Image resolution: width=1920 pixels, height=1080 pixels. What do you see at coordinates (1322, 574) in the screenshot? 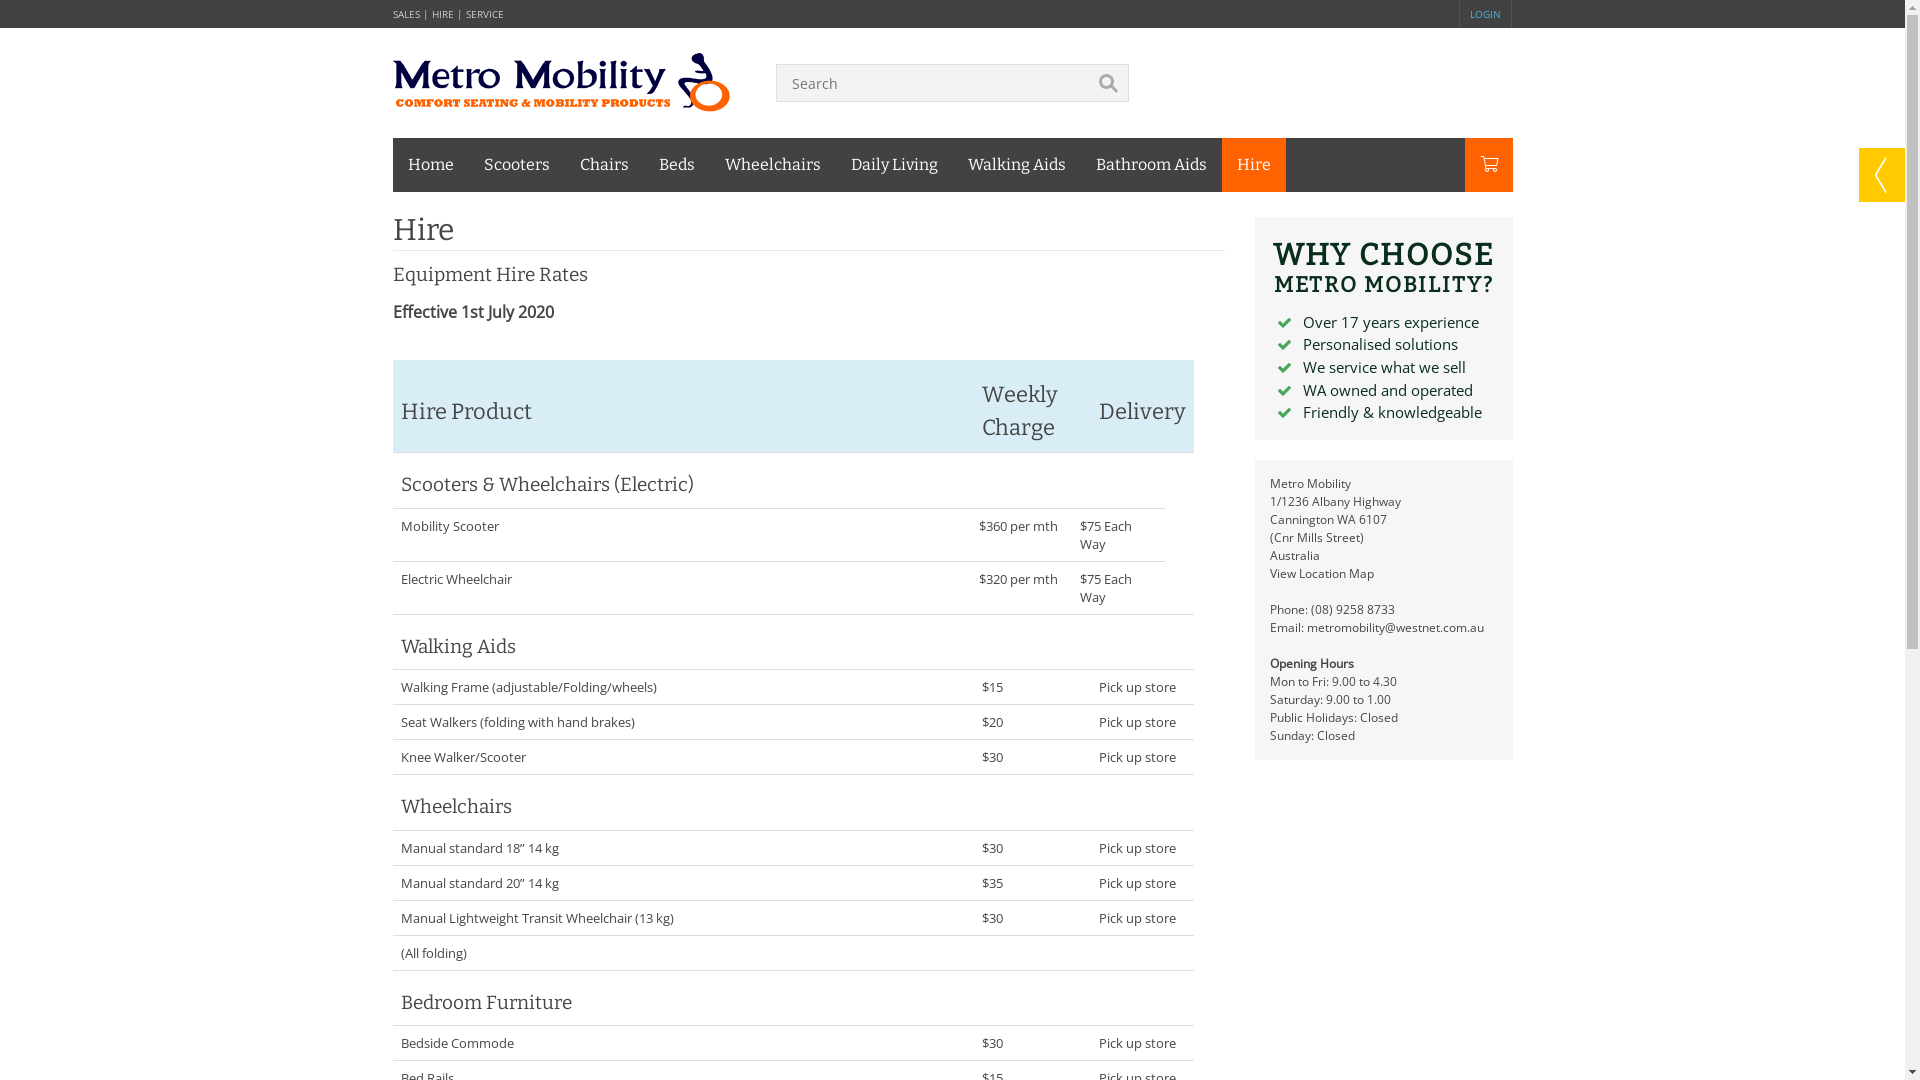
I see `View Location Map` at bounding box center [1322, 574].